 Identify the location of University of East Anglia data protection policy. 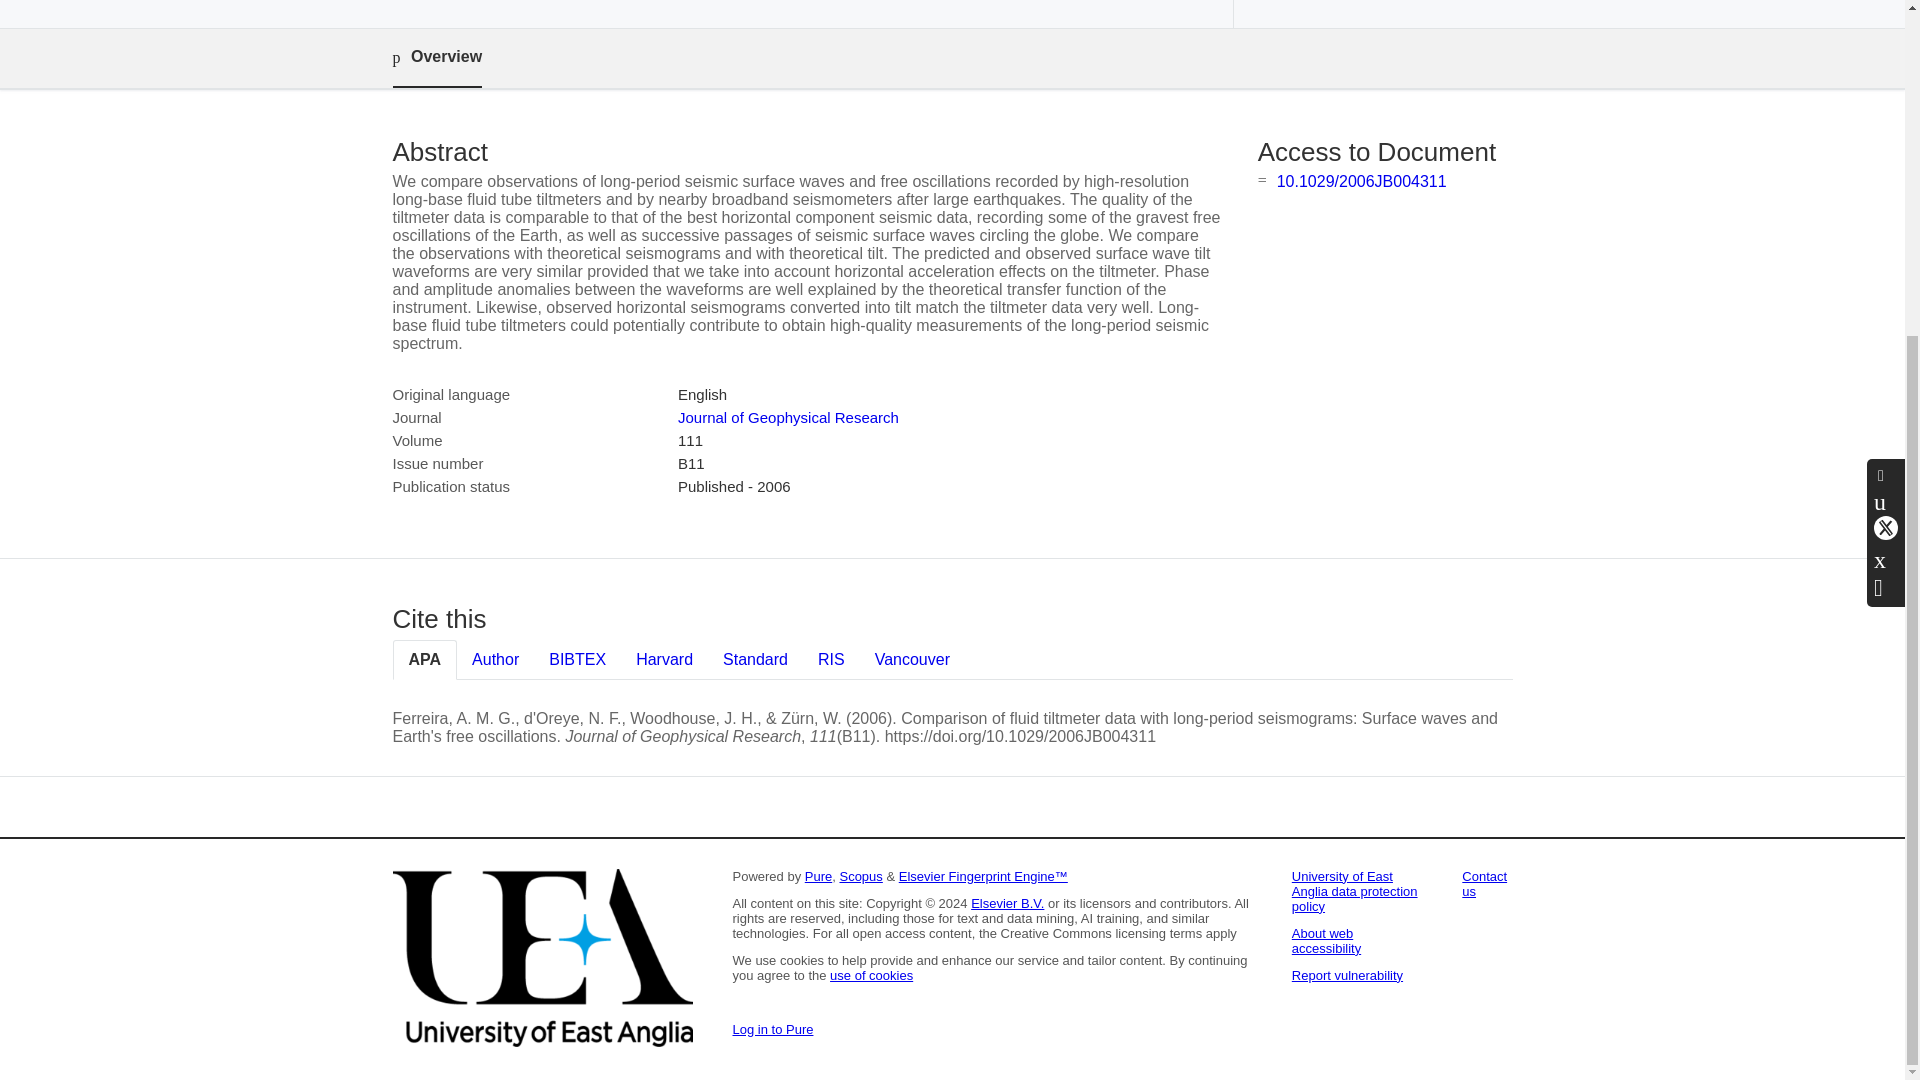
(1355, 891).